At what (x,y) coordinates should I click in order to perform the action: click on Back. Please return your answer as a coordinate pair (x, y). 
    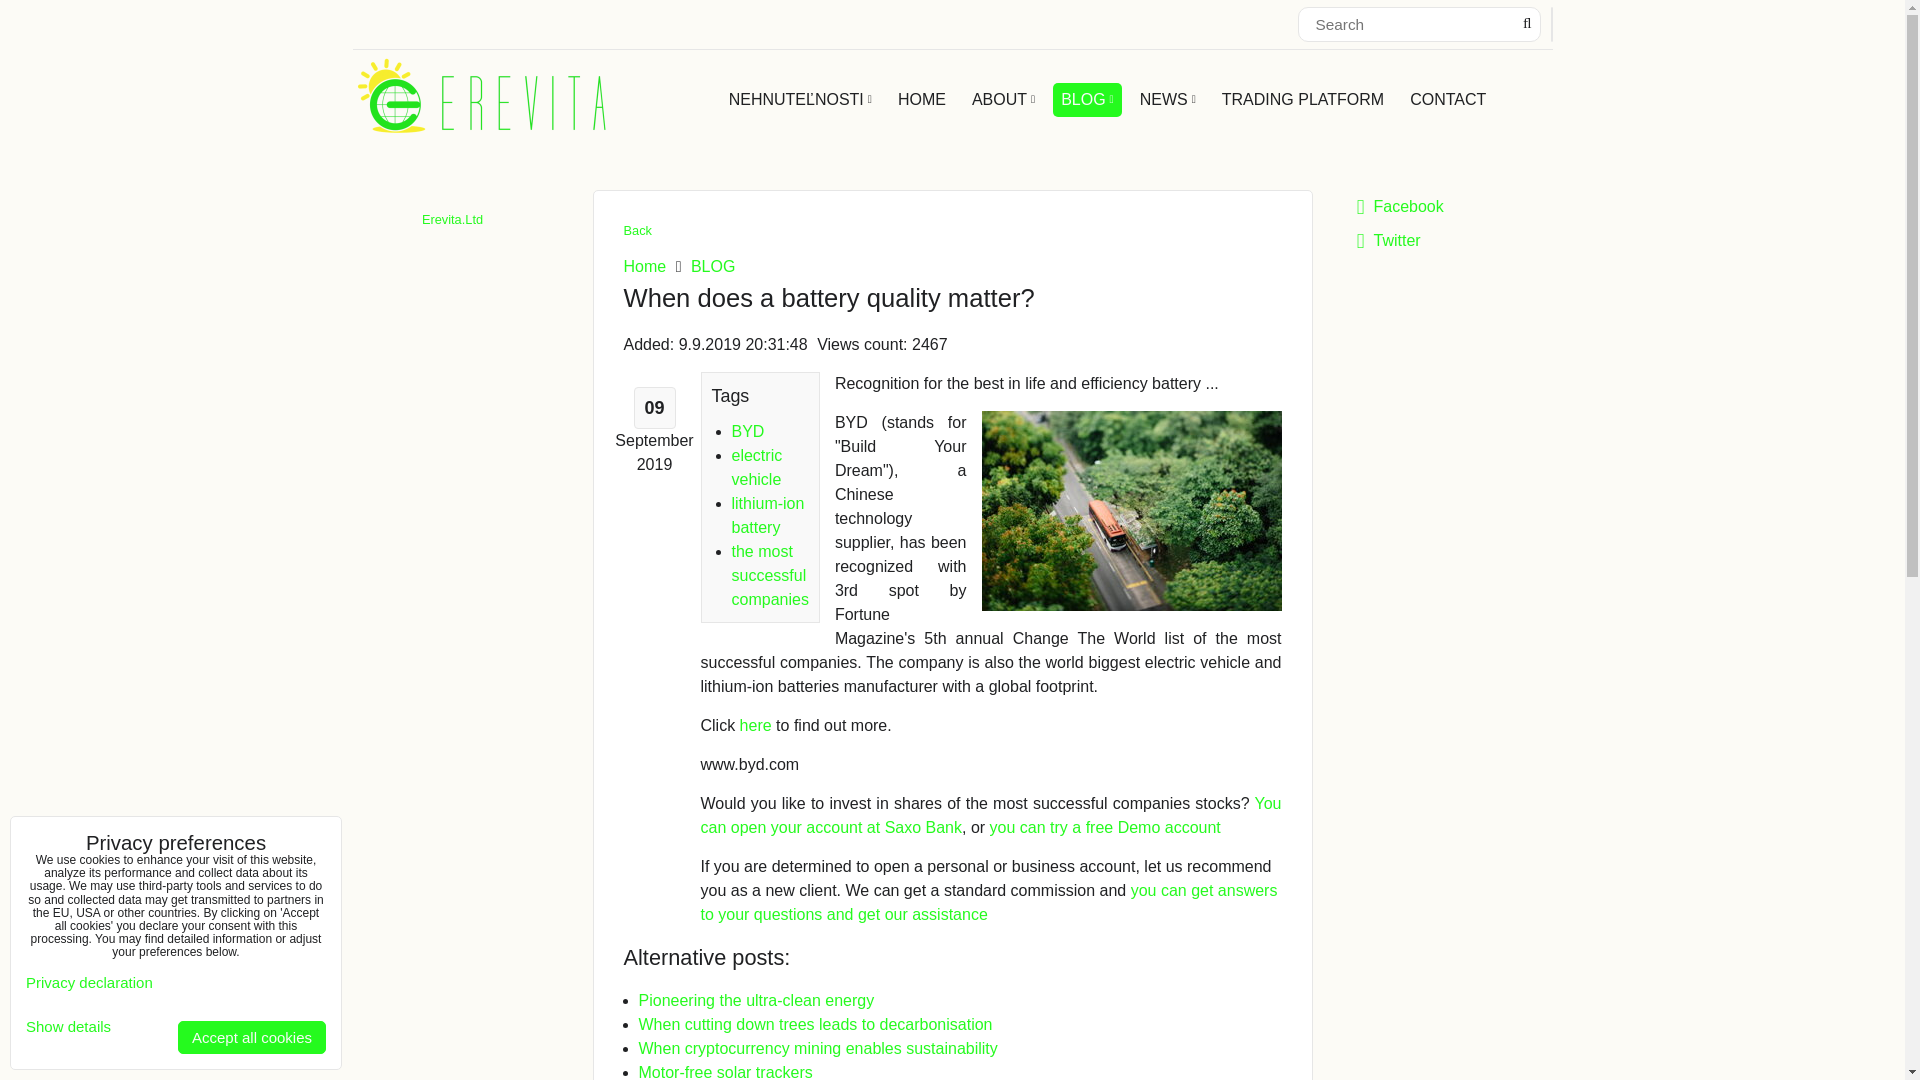
    Looking at the image, I should click on (638, 230).